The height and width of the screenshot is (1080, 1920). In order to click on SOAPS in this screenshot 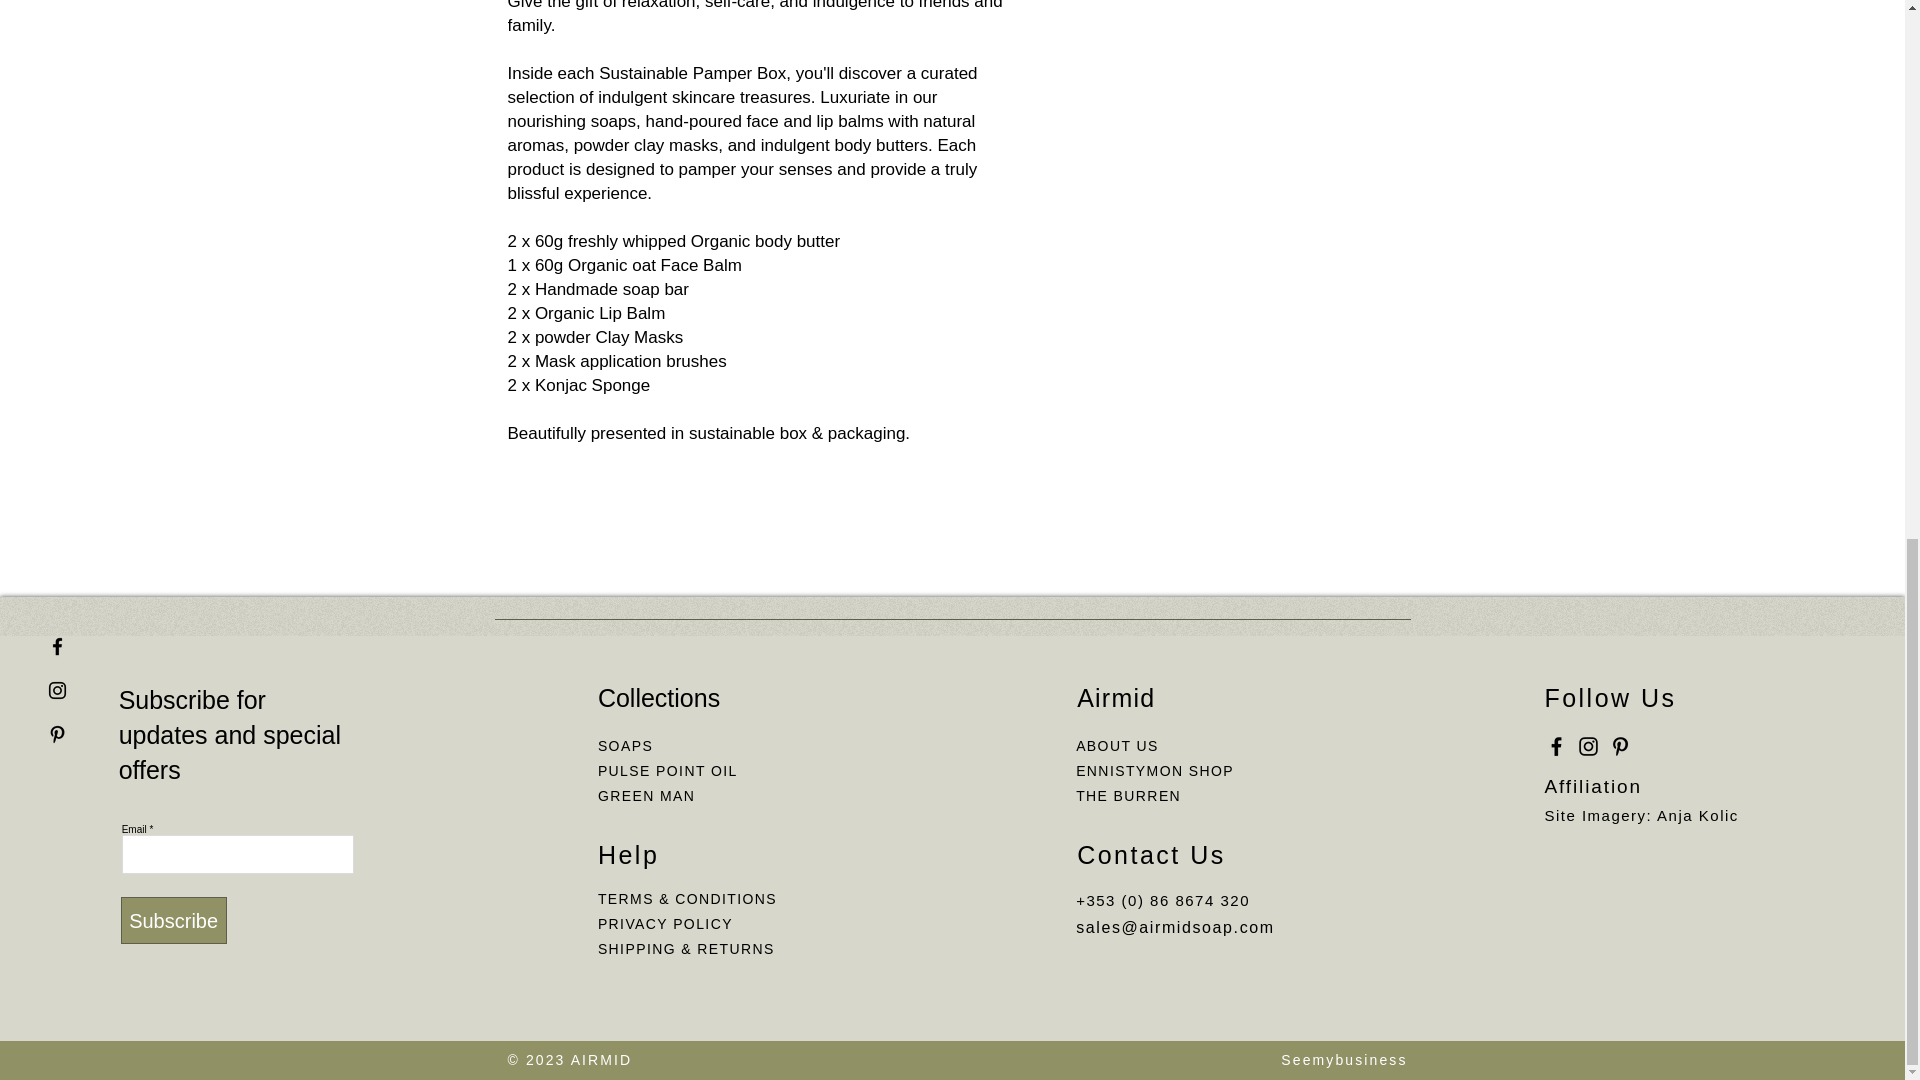, I will do `click(624, 745)`.